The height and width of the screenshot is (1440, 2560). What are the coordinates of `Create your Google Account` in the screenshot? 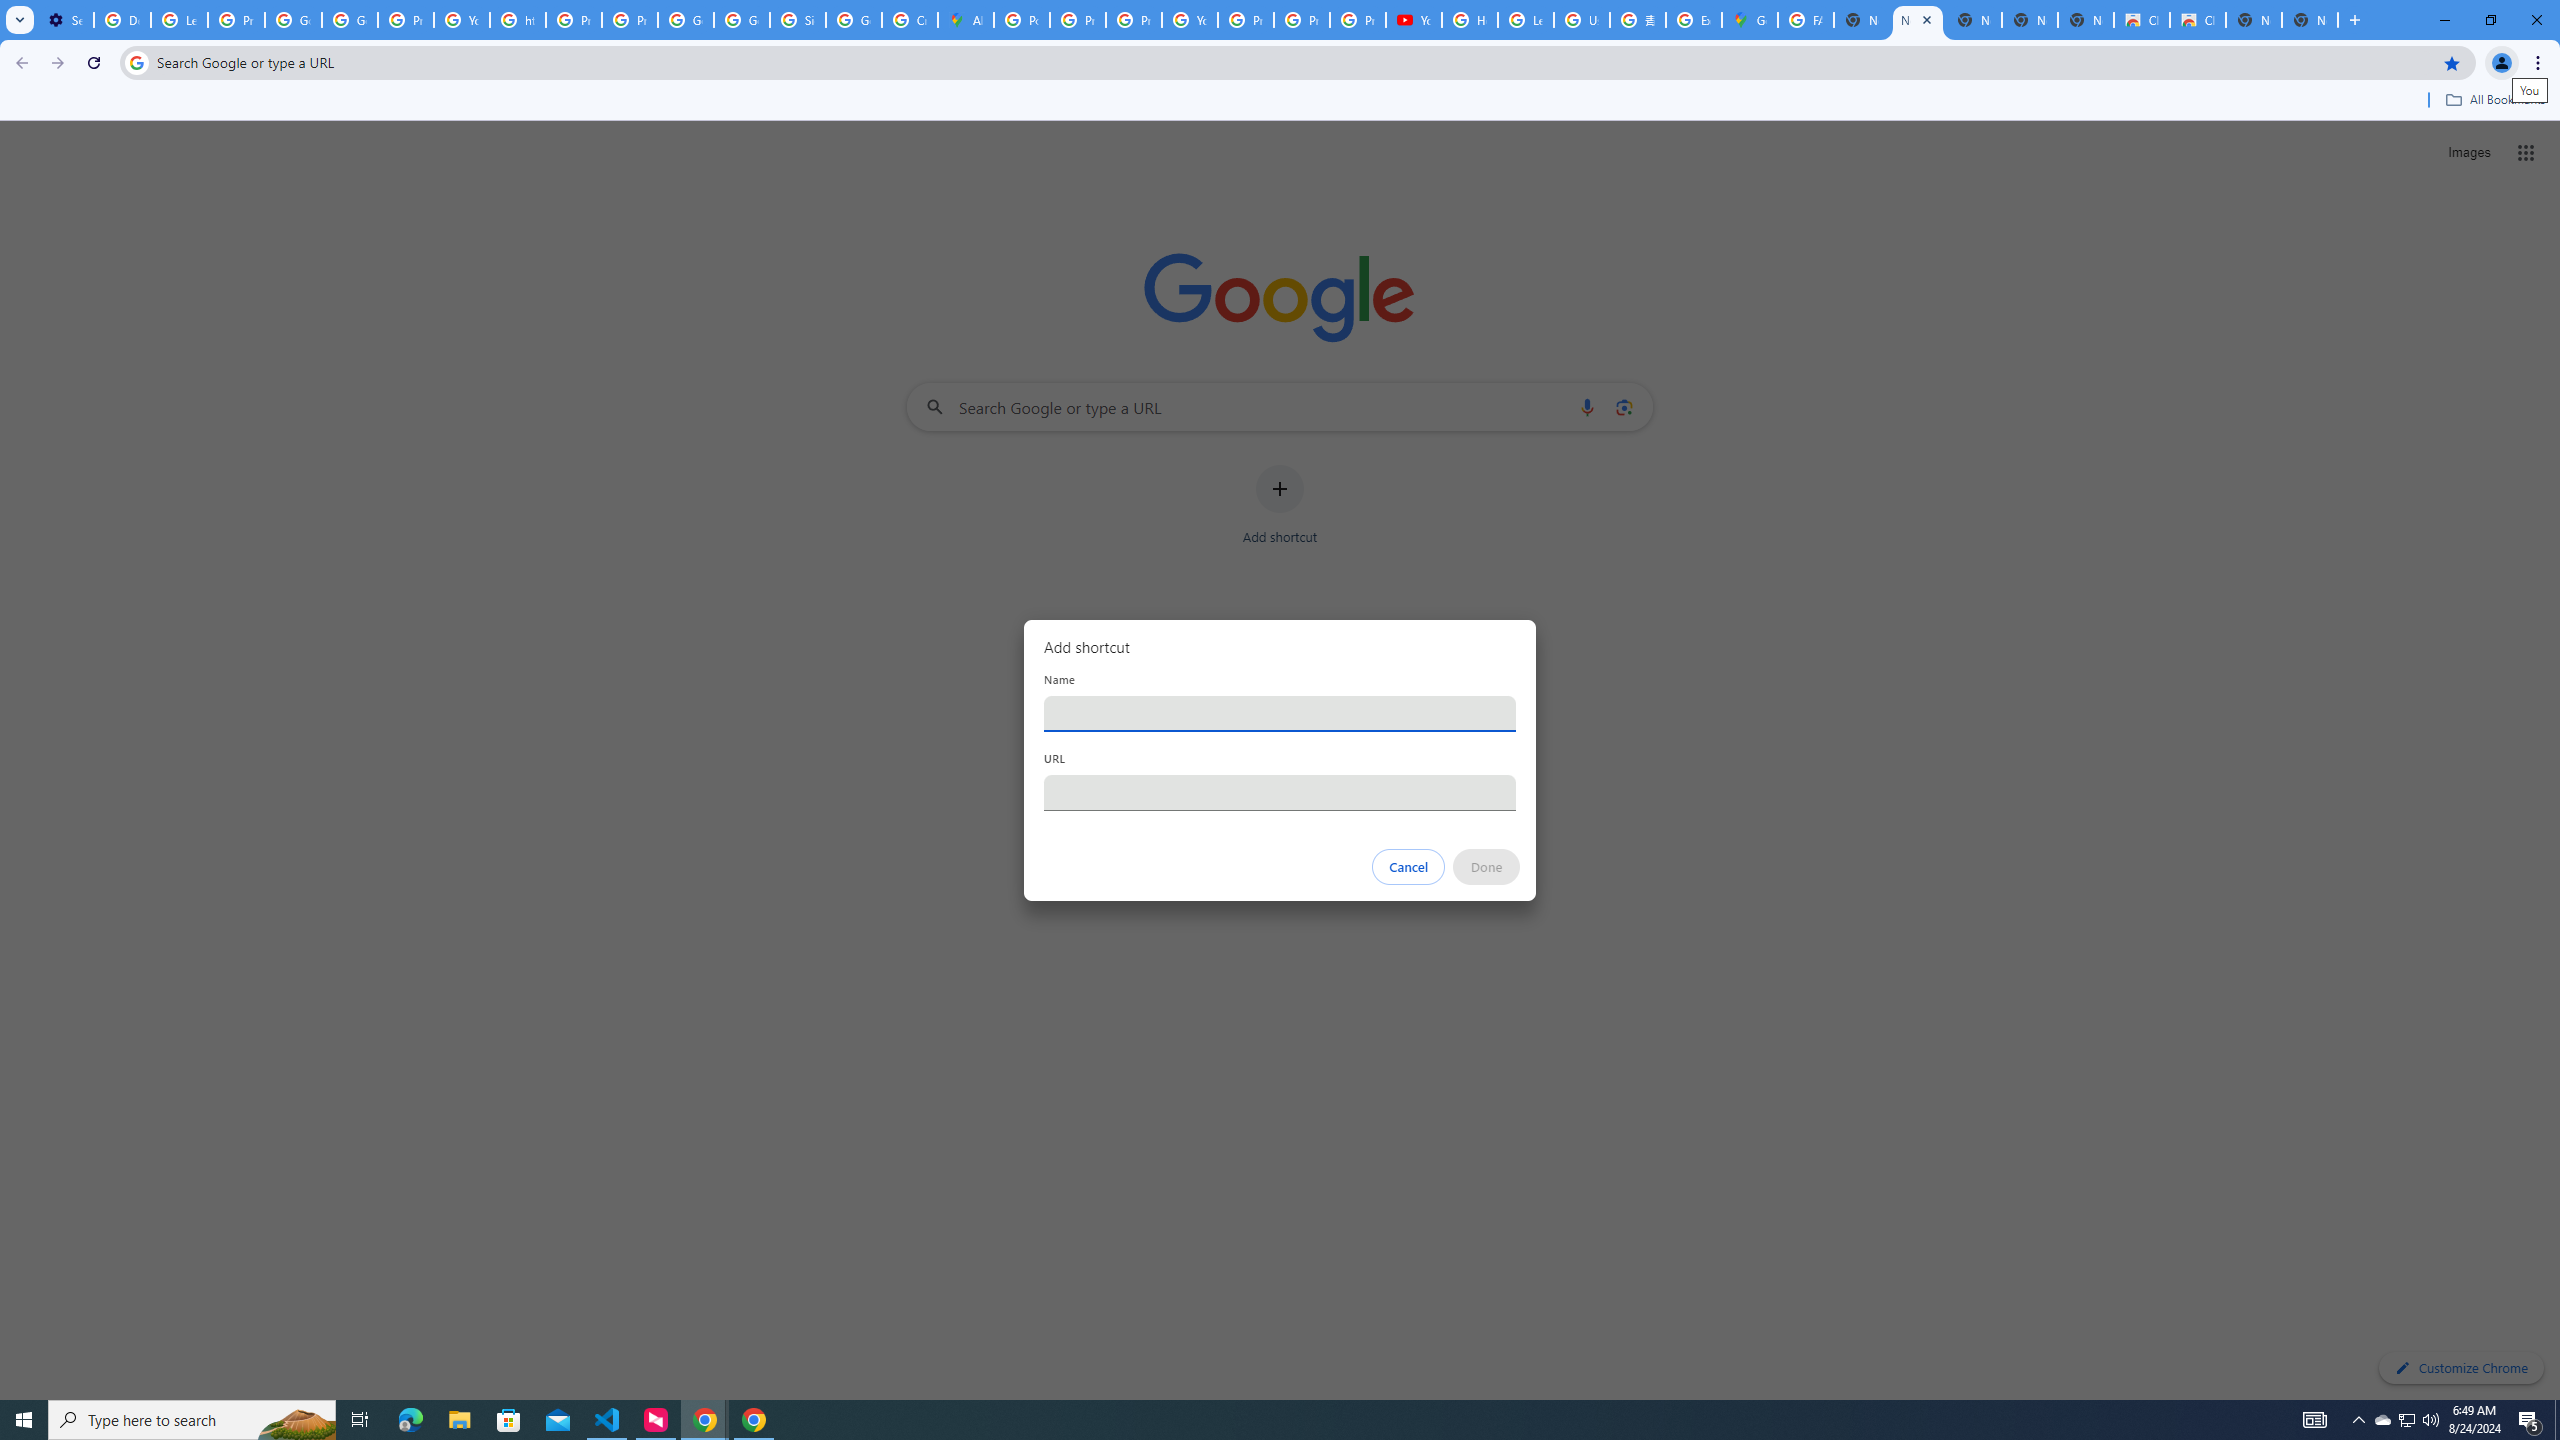 It's located at (910, 20).